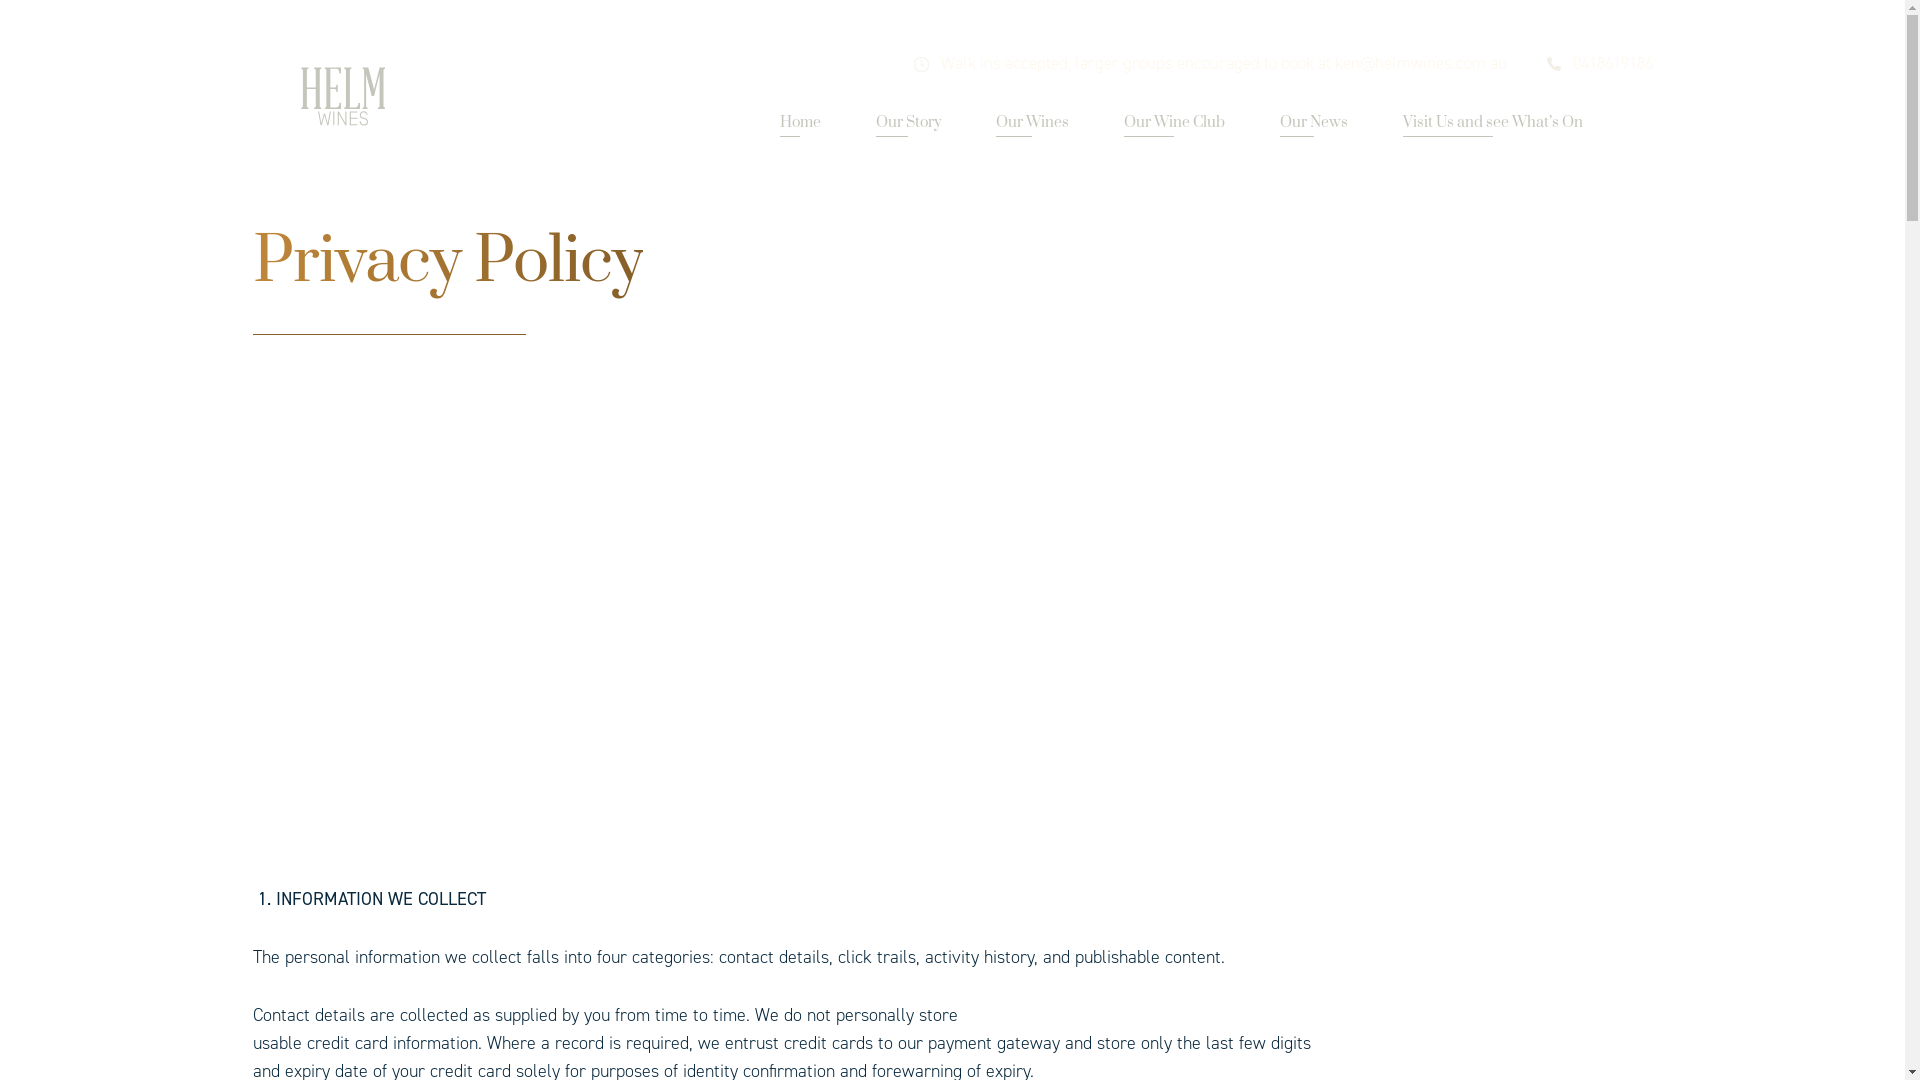 Image resolution: width=1920 pixels, height=1080 pixels. I want to click on Skip to content, so click(56, 0).